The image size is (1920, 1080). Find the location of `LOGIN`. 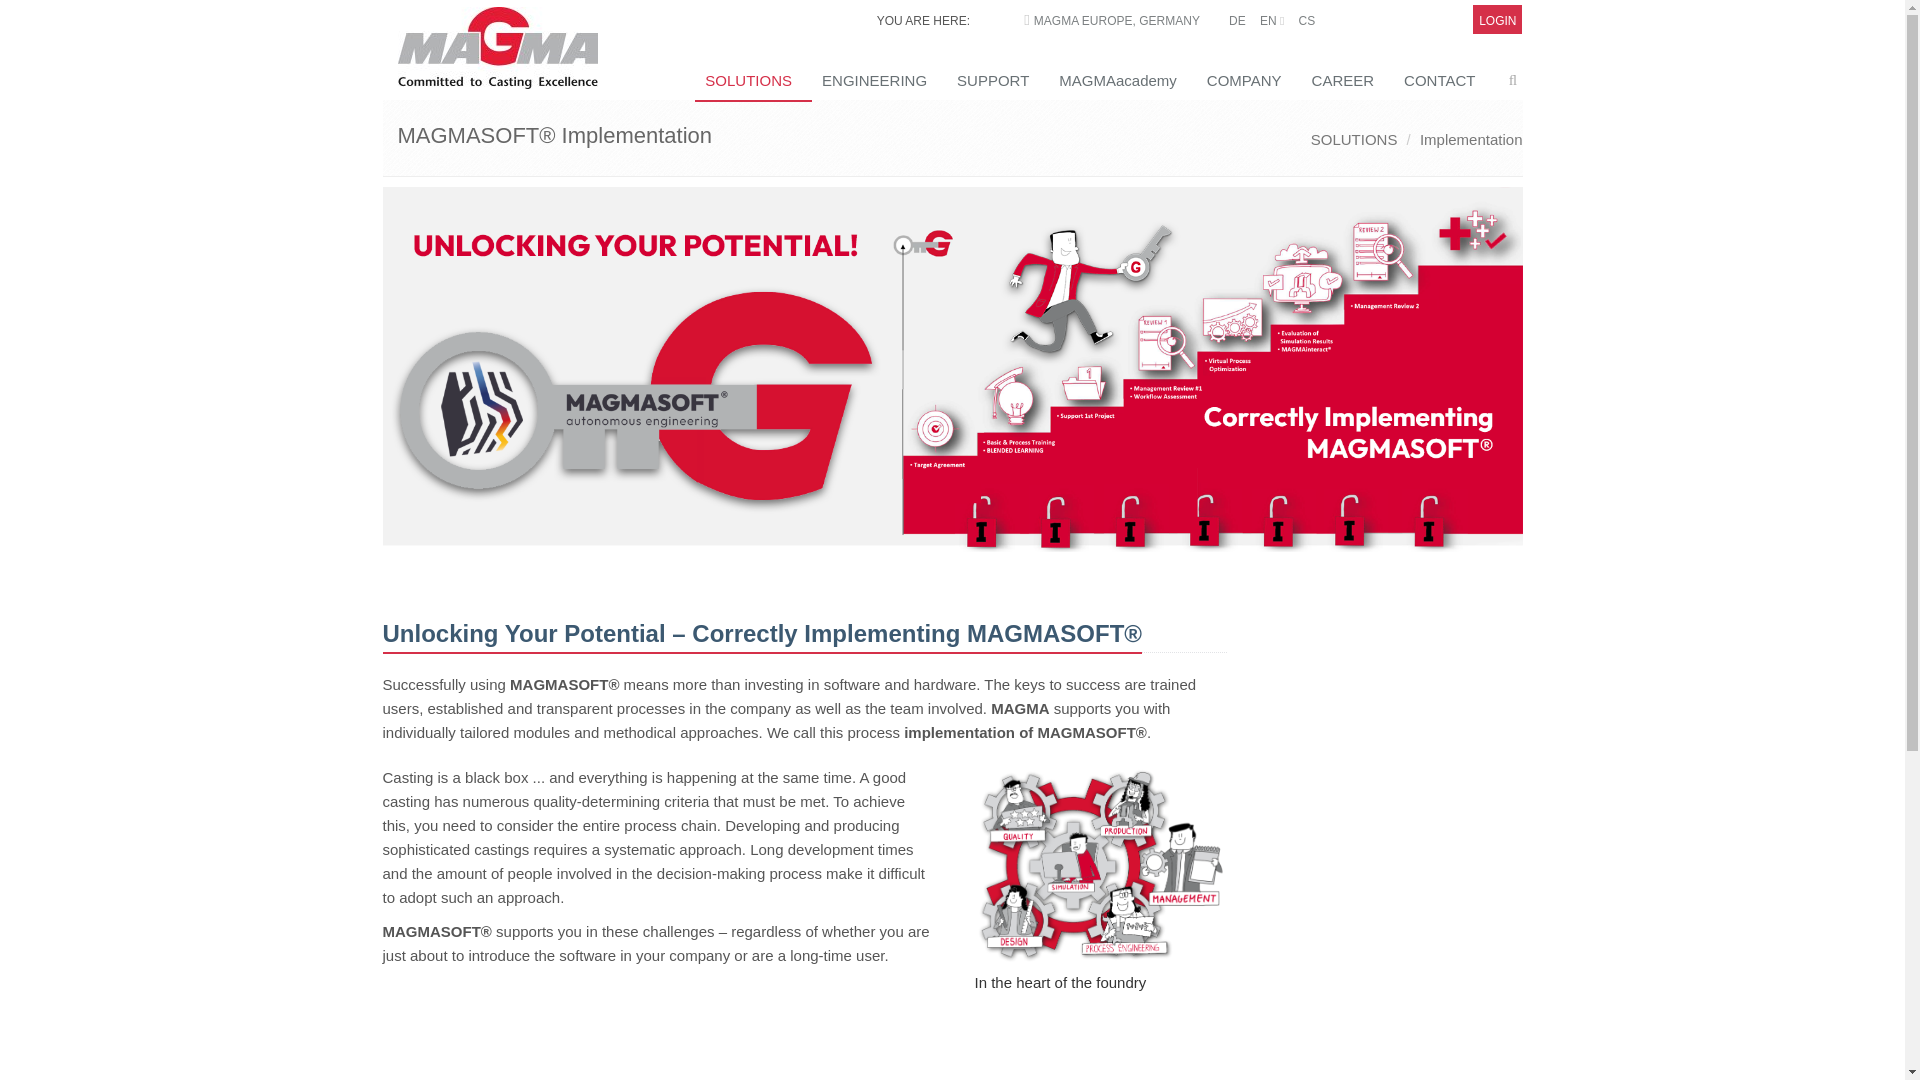

LOGIN is located at coordinates (1497, 21).